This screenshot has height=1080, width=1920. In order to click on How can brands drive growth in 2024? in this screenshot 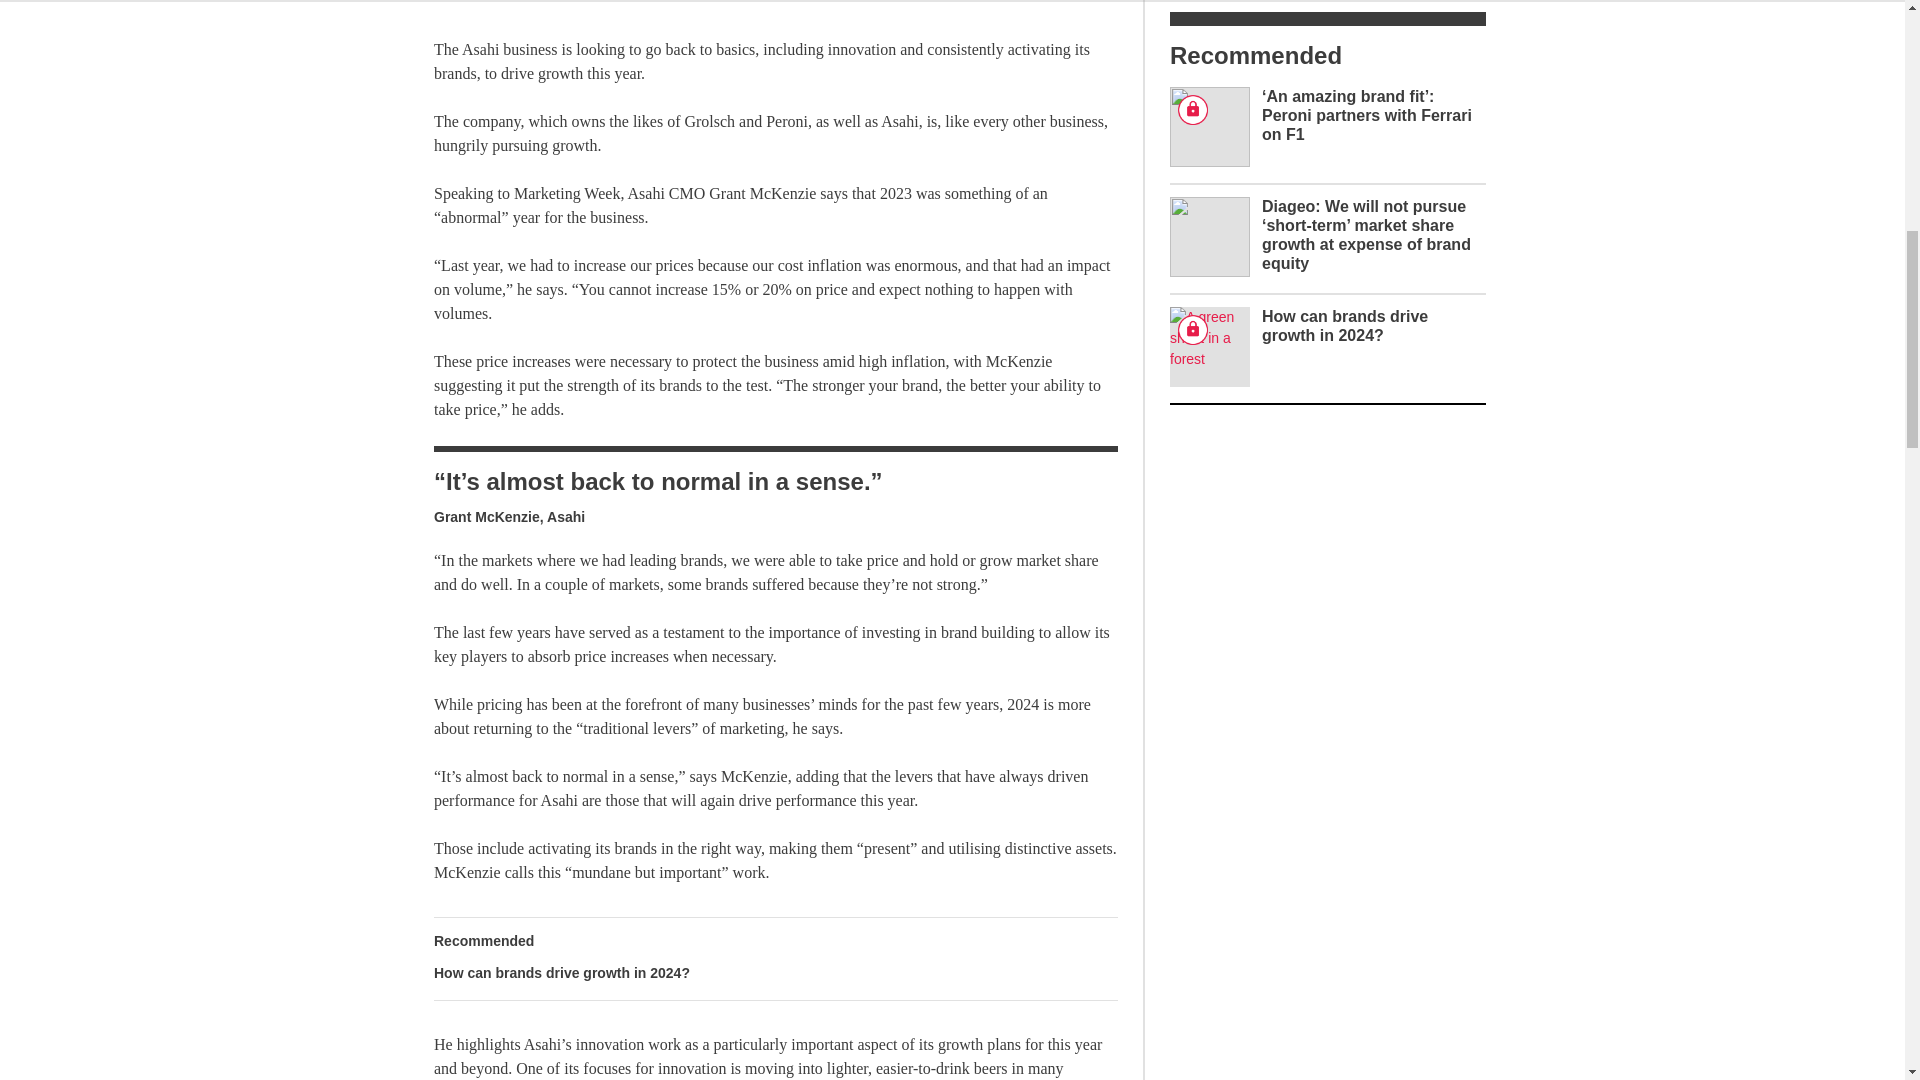, I will do `click(775, 958)`.